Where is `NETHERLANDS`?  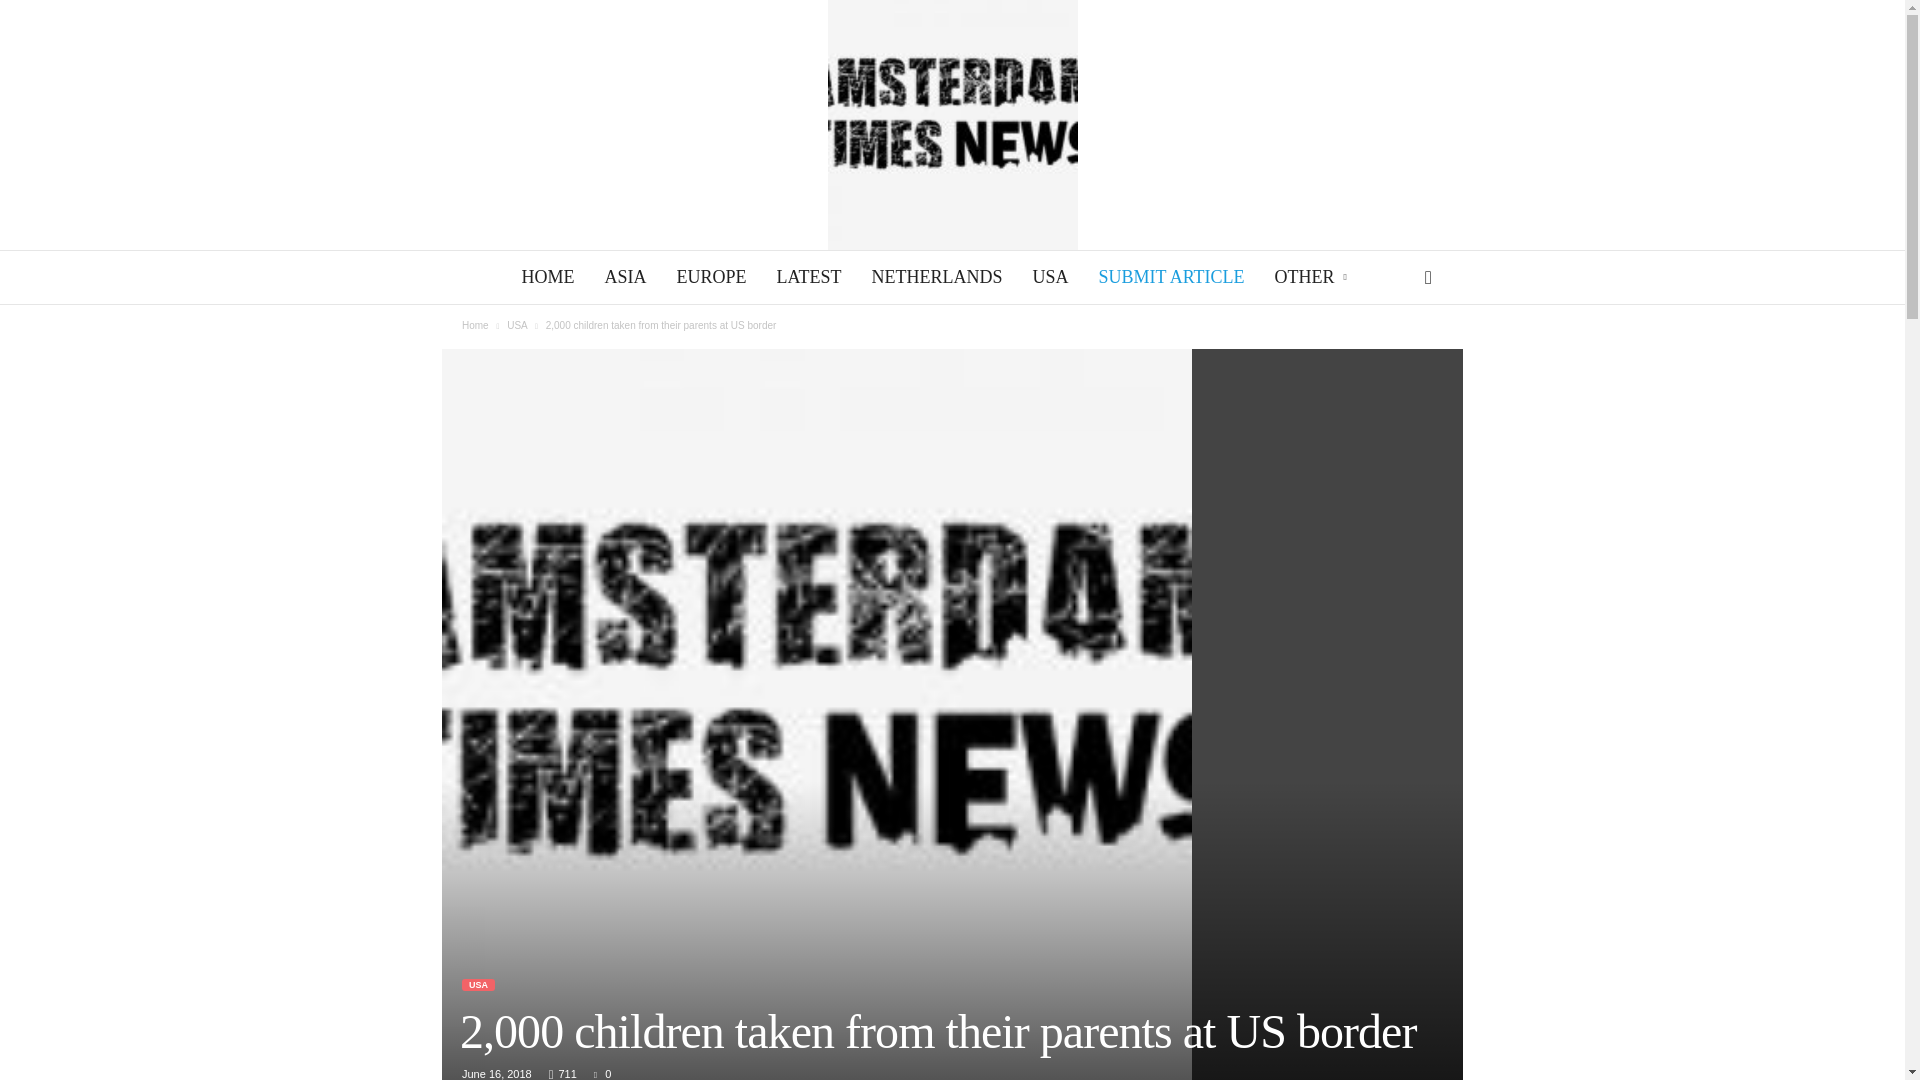 NETHERLANDS is located at coordinates (936, 276).